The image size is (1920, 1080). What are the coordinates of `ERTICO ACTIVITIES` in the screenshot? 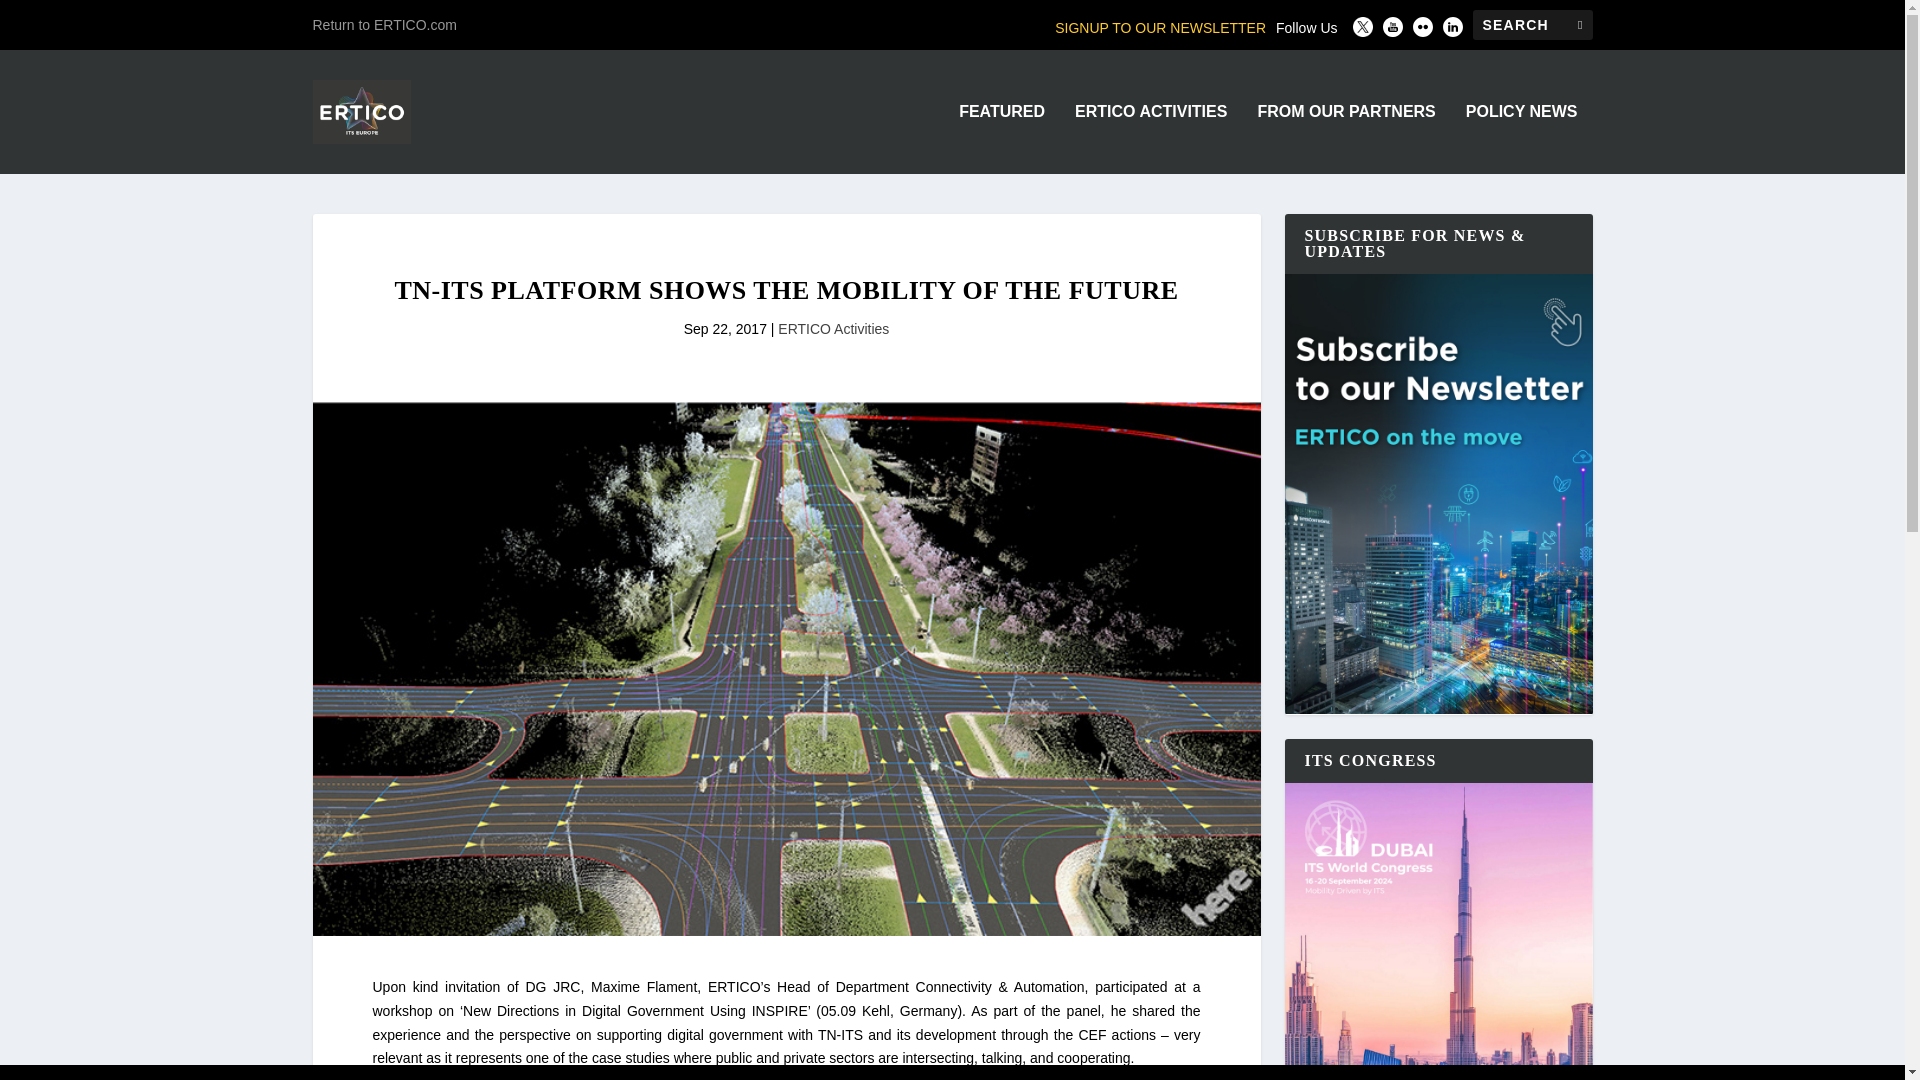 It's located at (1150, 138).